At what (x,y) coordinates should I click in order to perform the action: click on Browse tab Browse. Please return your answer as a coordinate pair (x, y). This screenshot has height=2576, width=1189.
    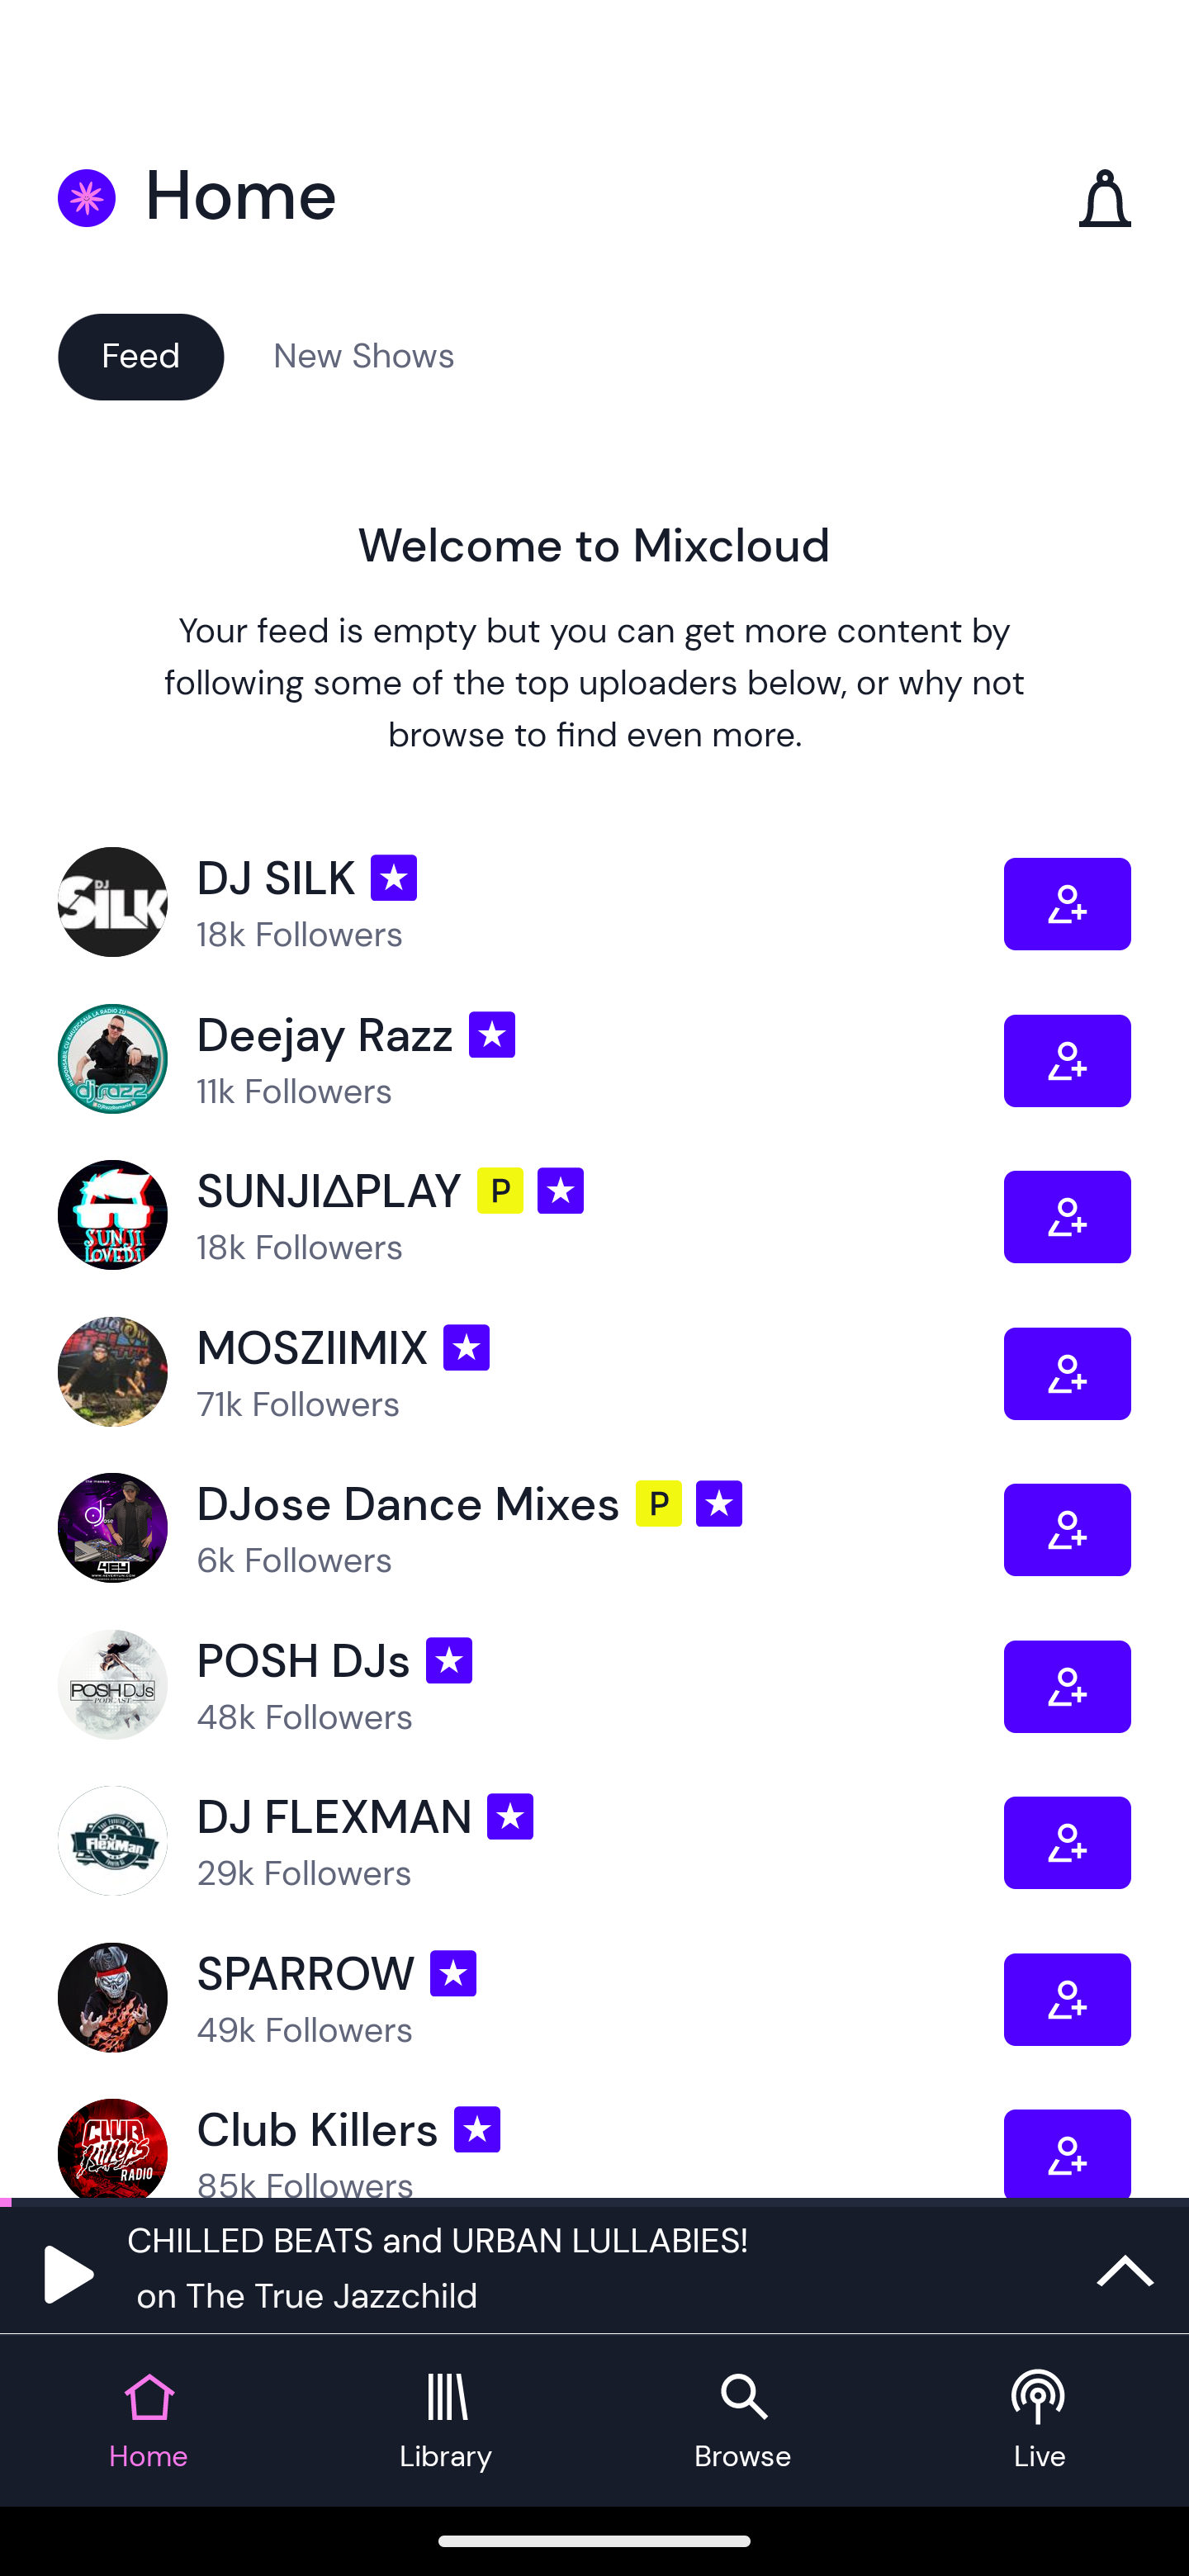
    Looking at the image, I should click on (743, 2421).